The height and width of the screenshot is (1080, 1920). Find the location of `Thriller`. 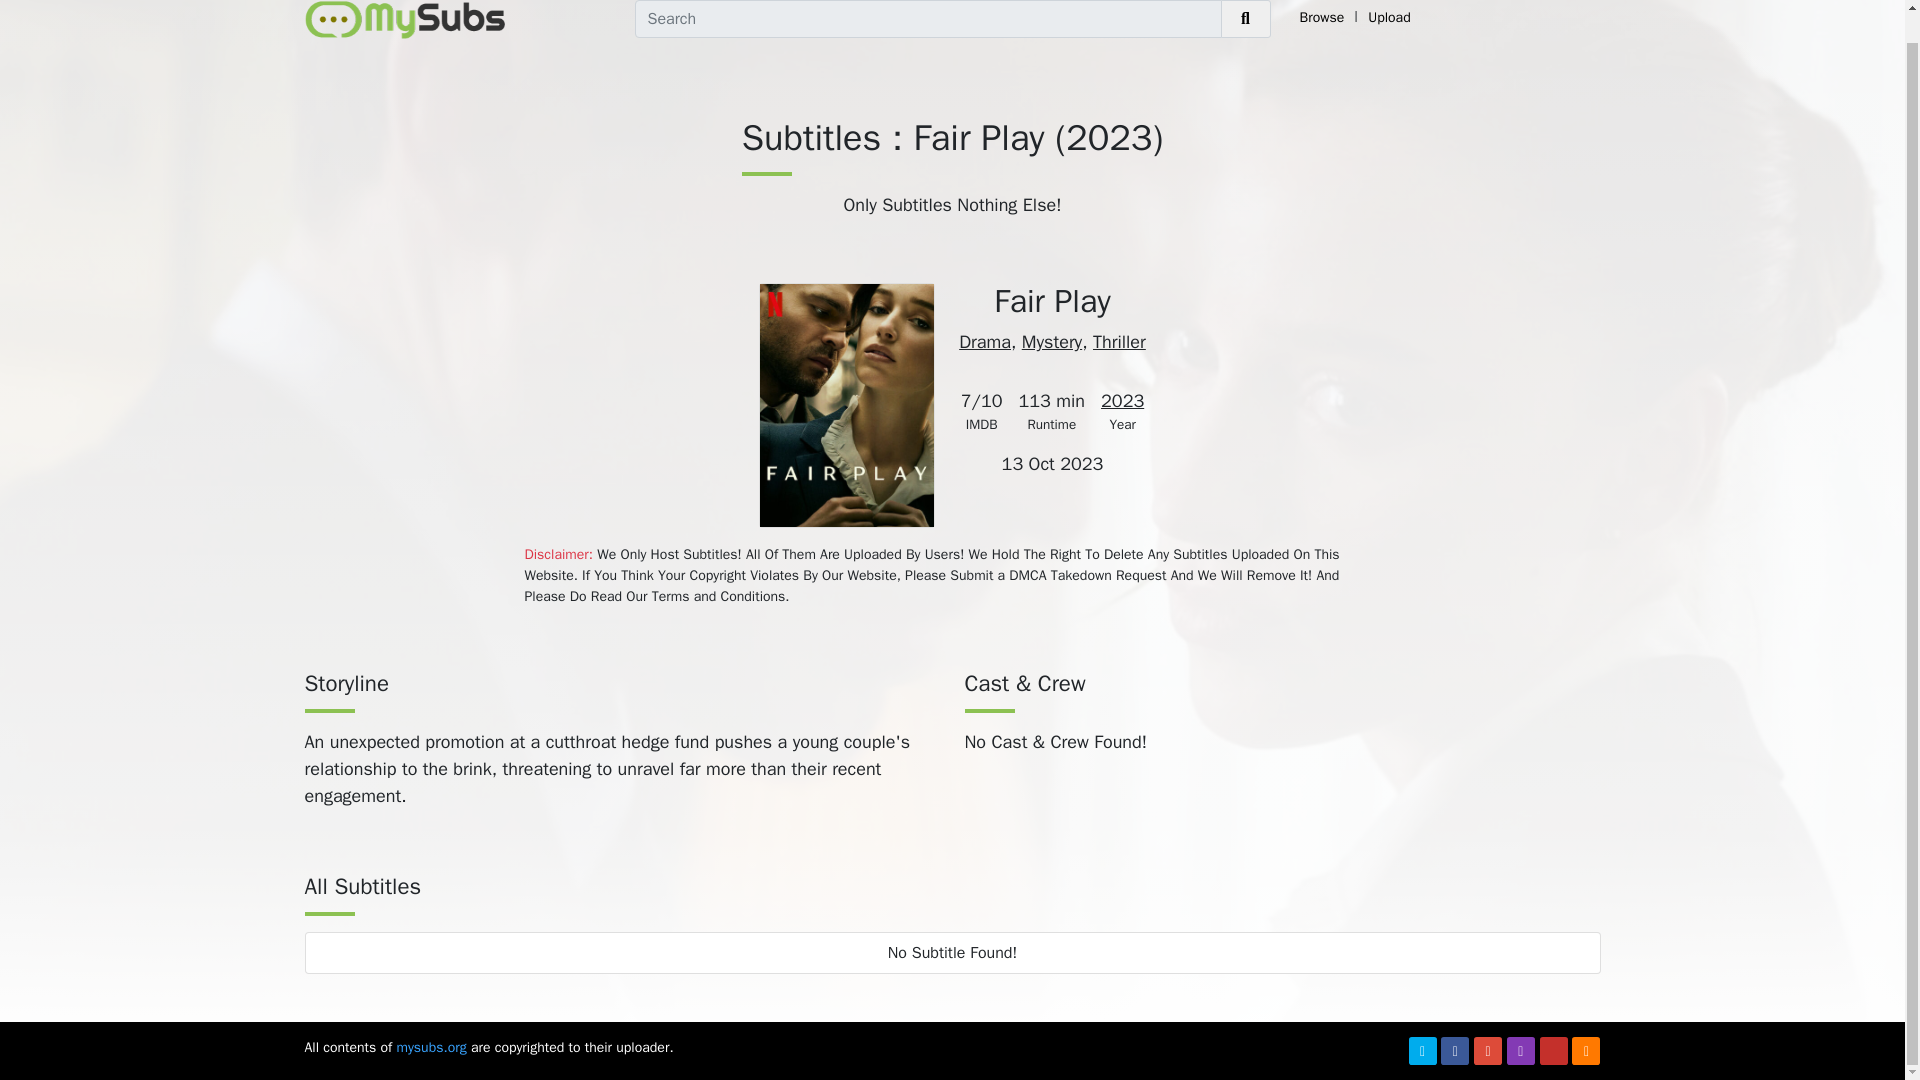

Thriller is located at coordinates (1119, 342).